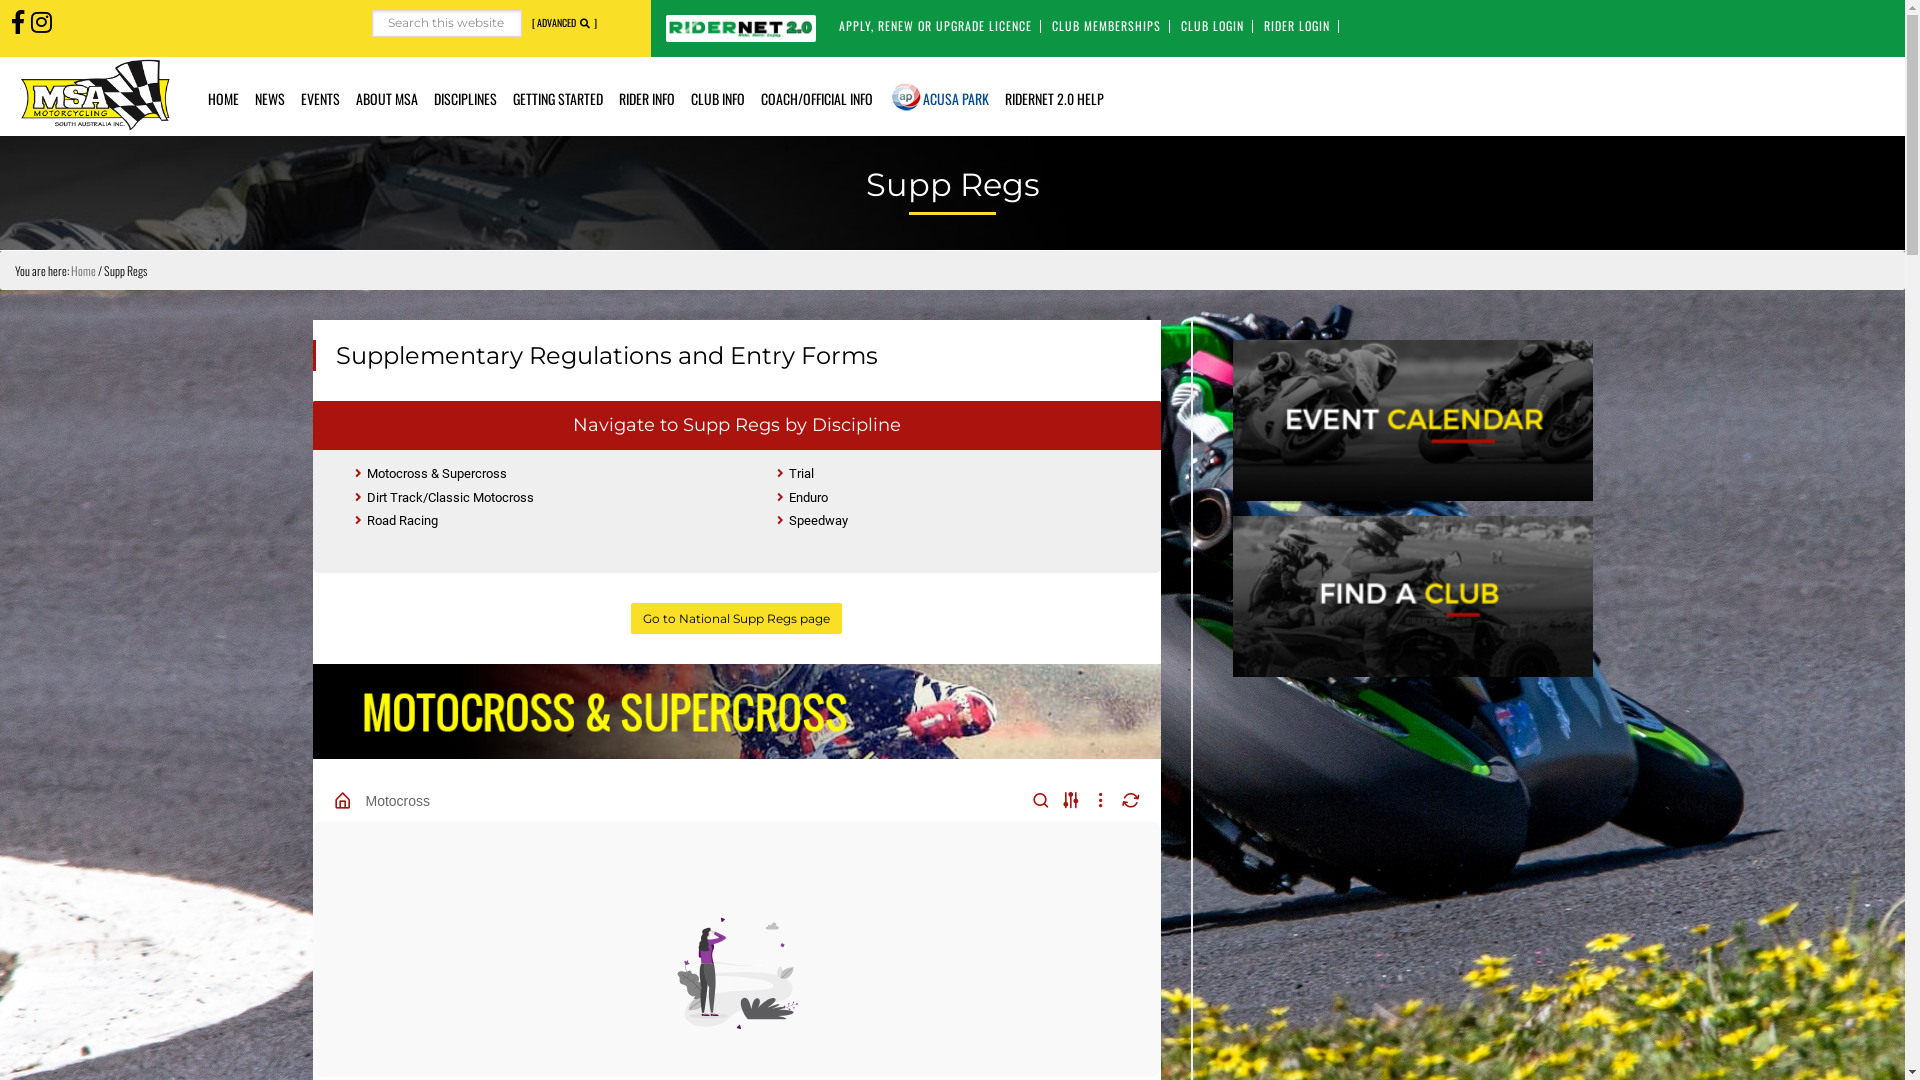  What do you see at coordinates (84, 270) in the screenshot?
I see `Home` at bounding box center [84, 270].